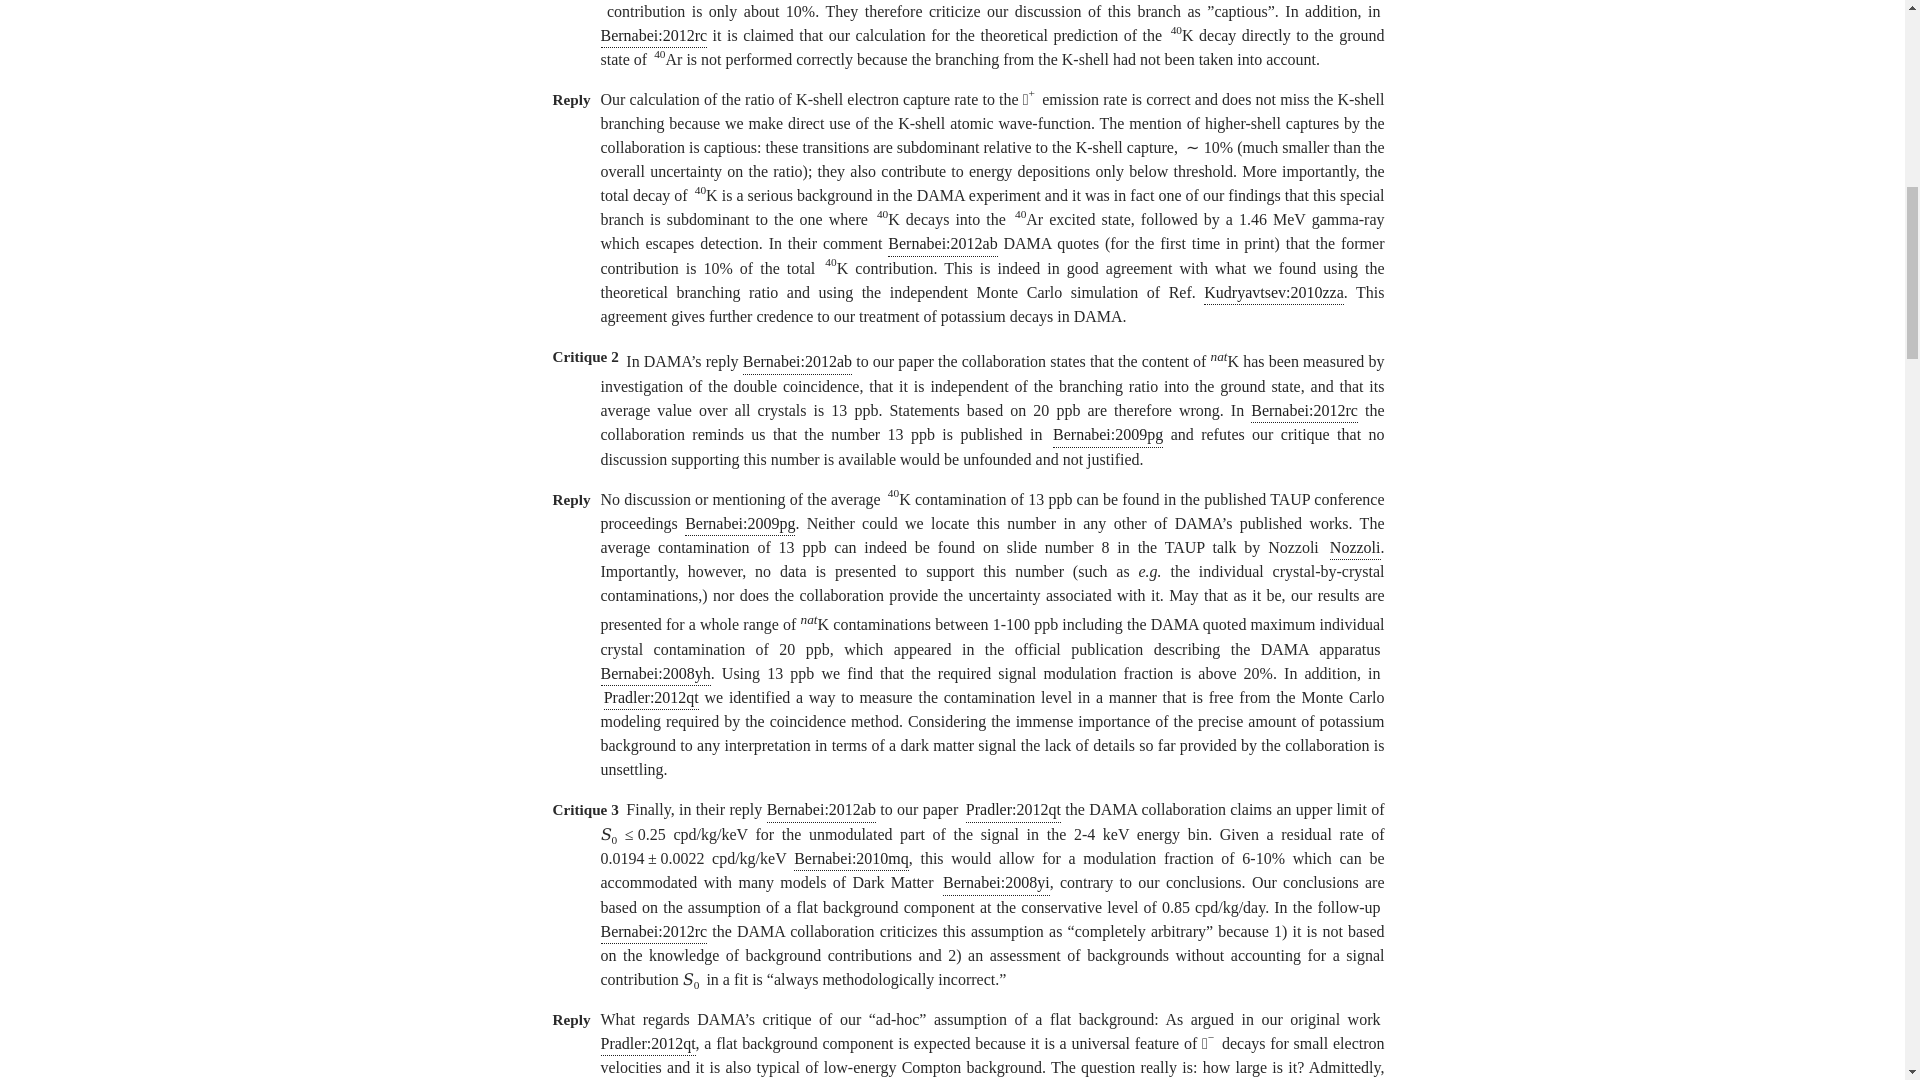  I want to click on Pradler:2012qt, so click(651, 698).